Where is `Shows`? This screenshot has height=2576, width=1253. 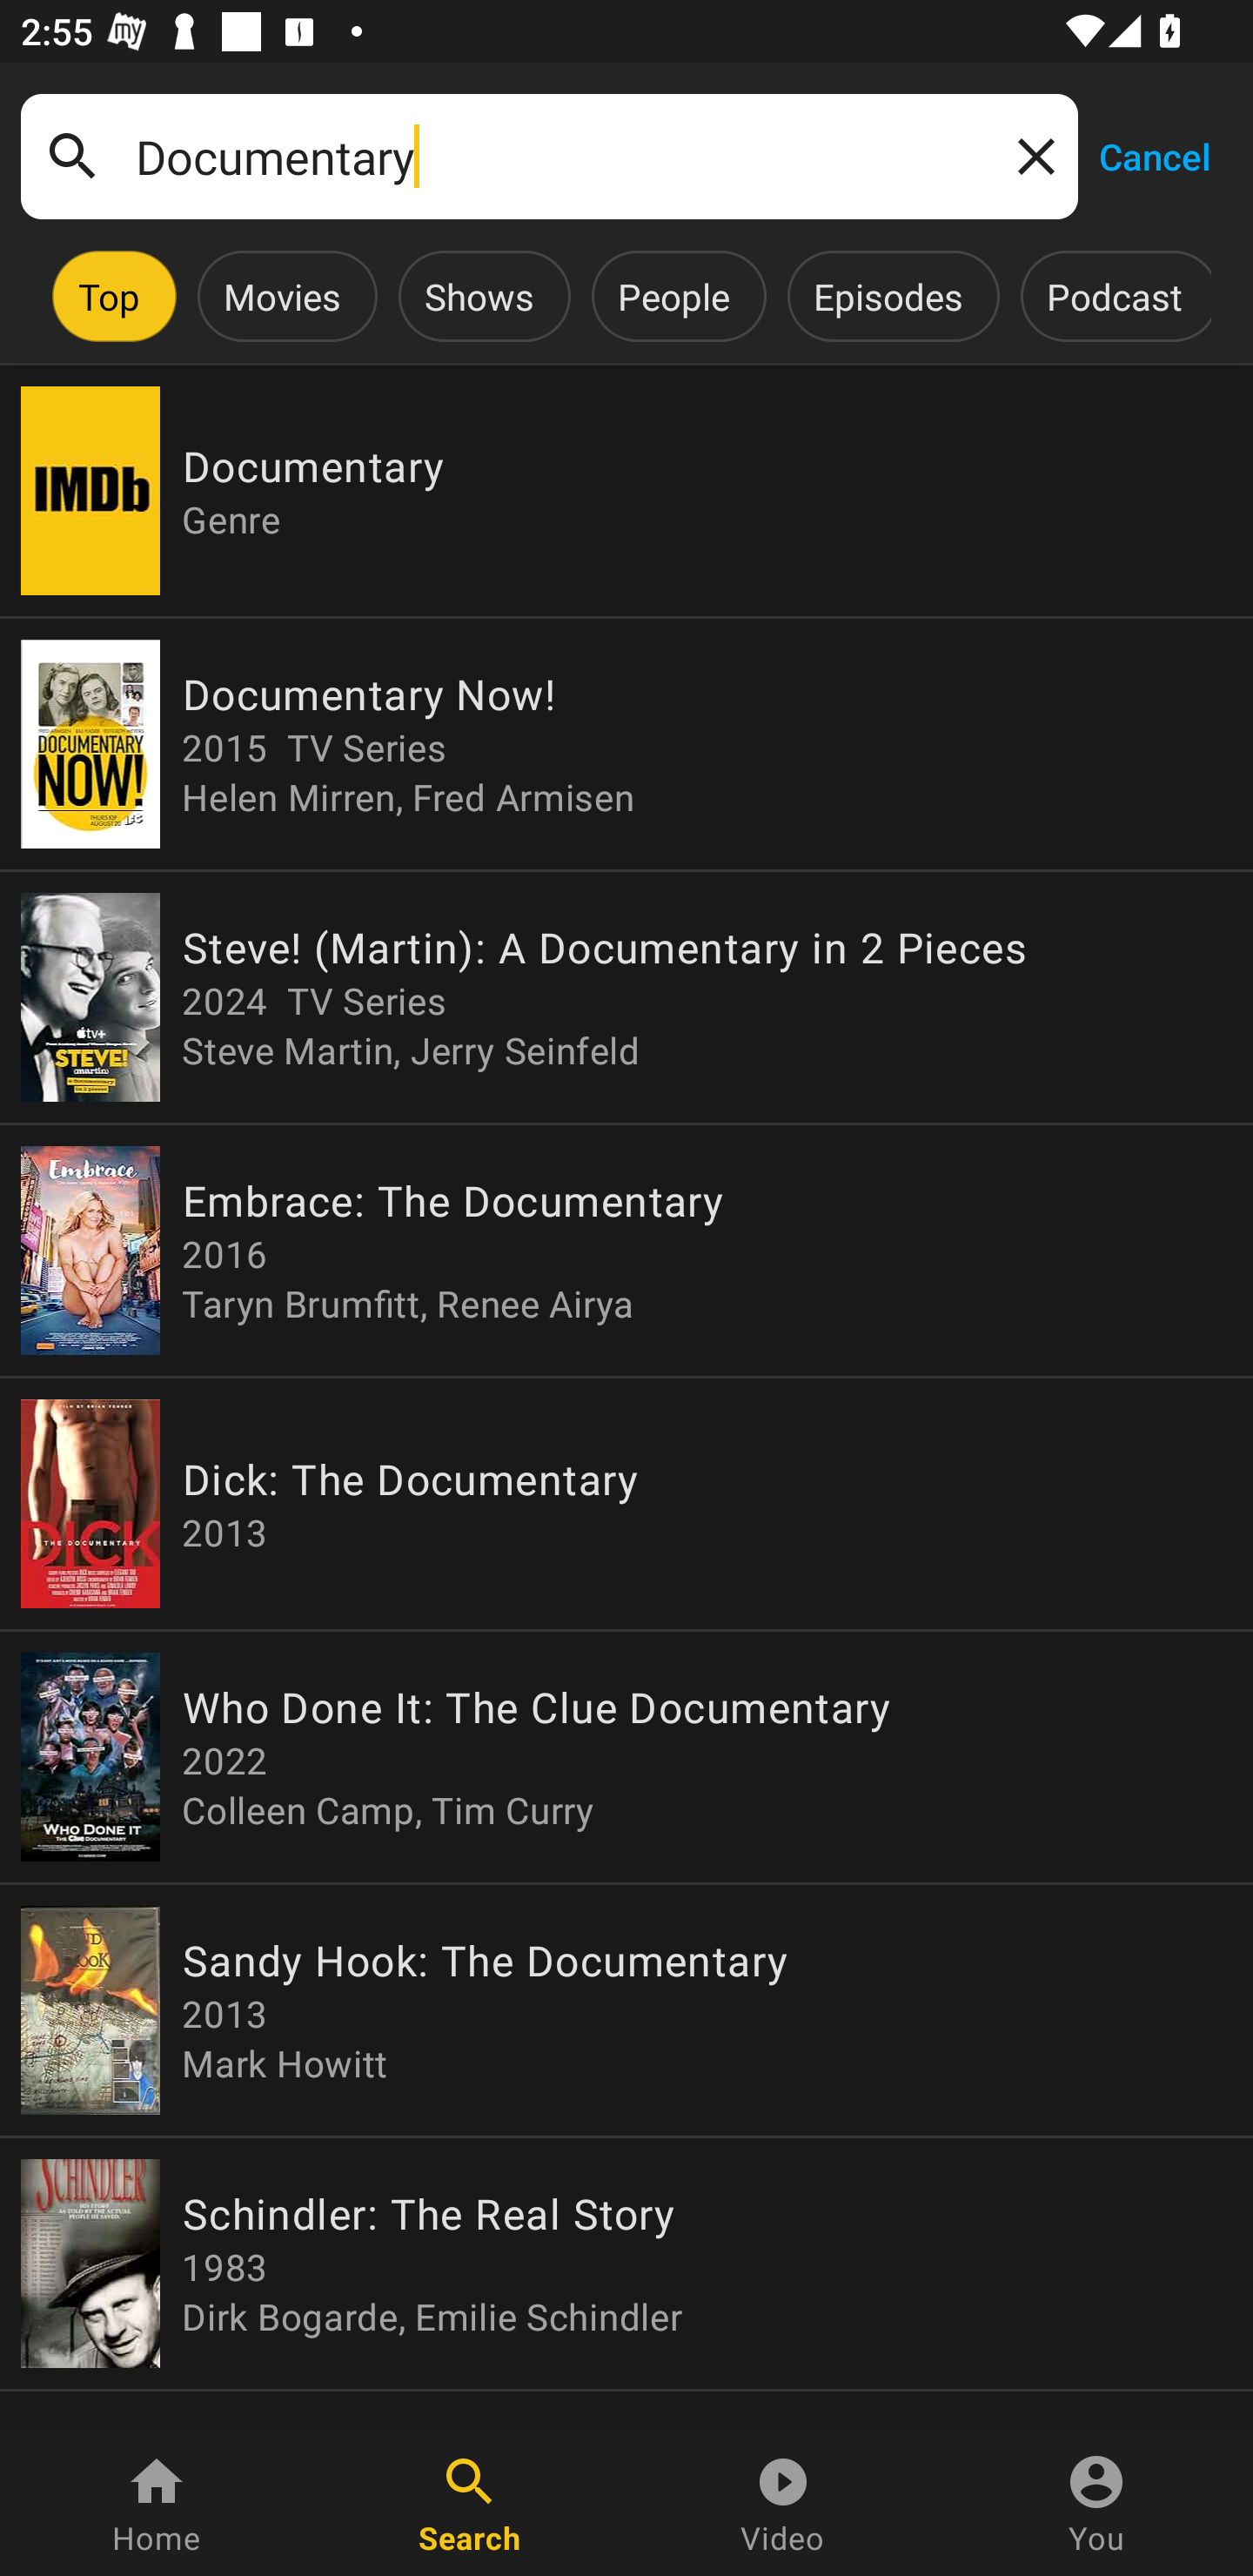 Shows is located at coordinates (479, 296).